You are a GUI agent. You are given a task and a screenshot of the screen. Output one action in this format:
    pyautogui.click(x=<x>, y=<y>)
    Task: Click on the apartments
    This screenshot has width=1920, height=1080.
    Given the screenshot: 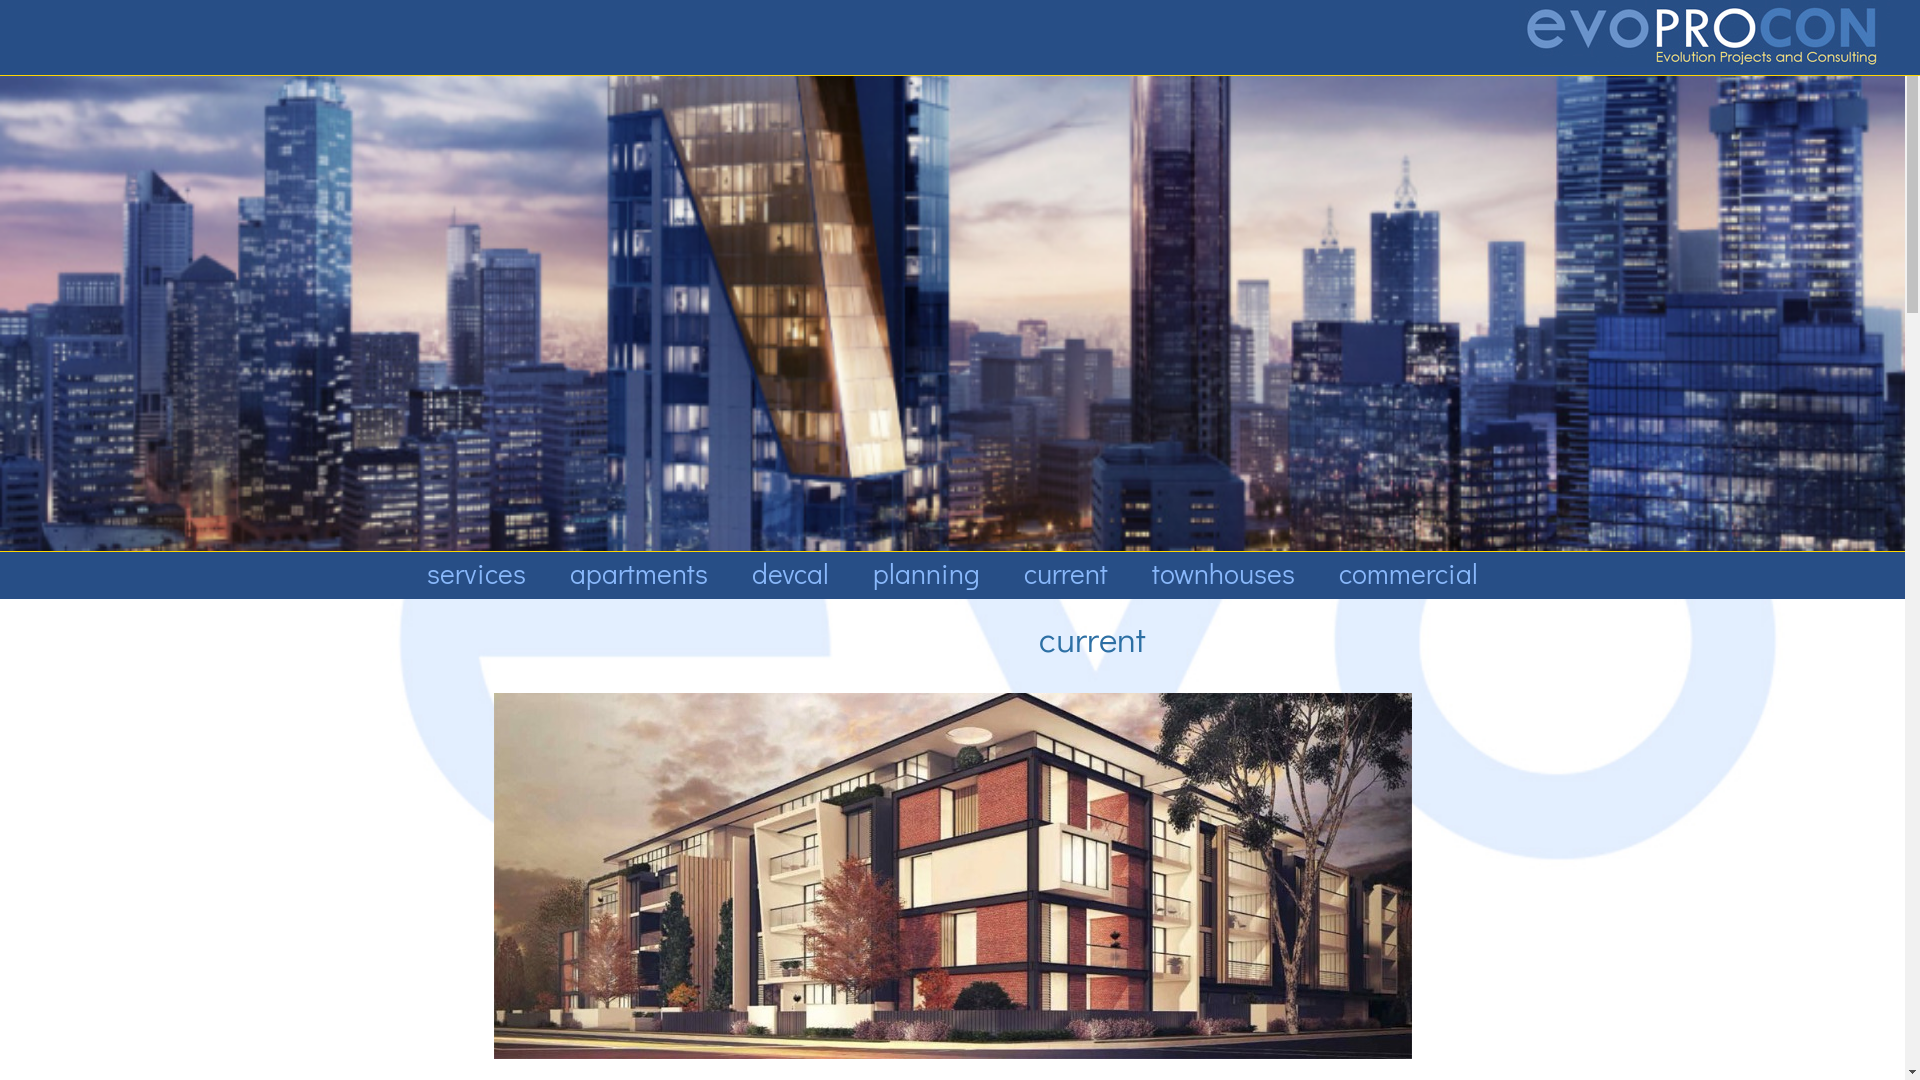 What is the action you would take?
    pyautogui.click(x=639, y=573)
    